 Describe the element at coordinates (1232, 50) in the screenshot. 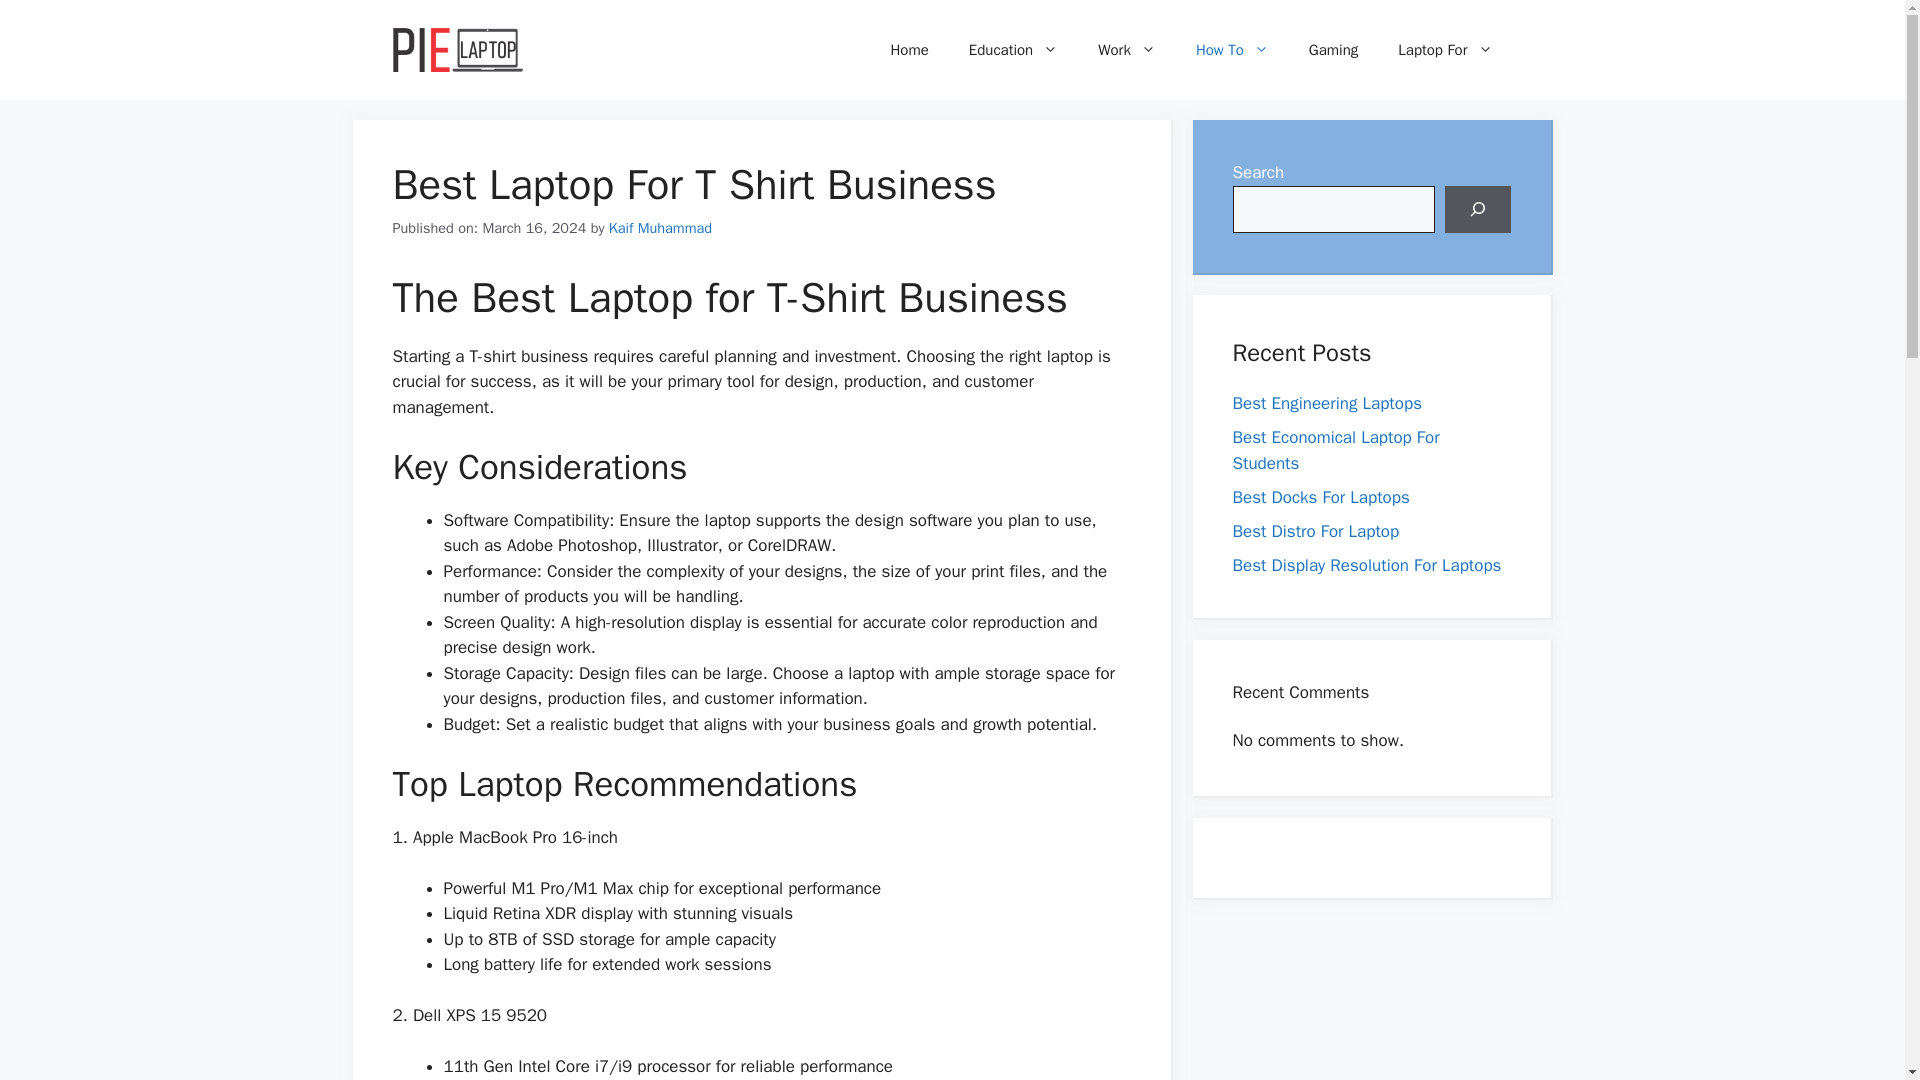

I see `How To` at that location.